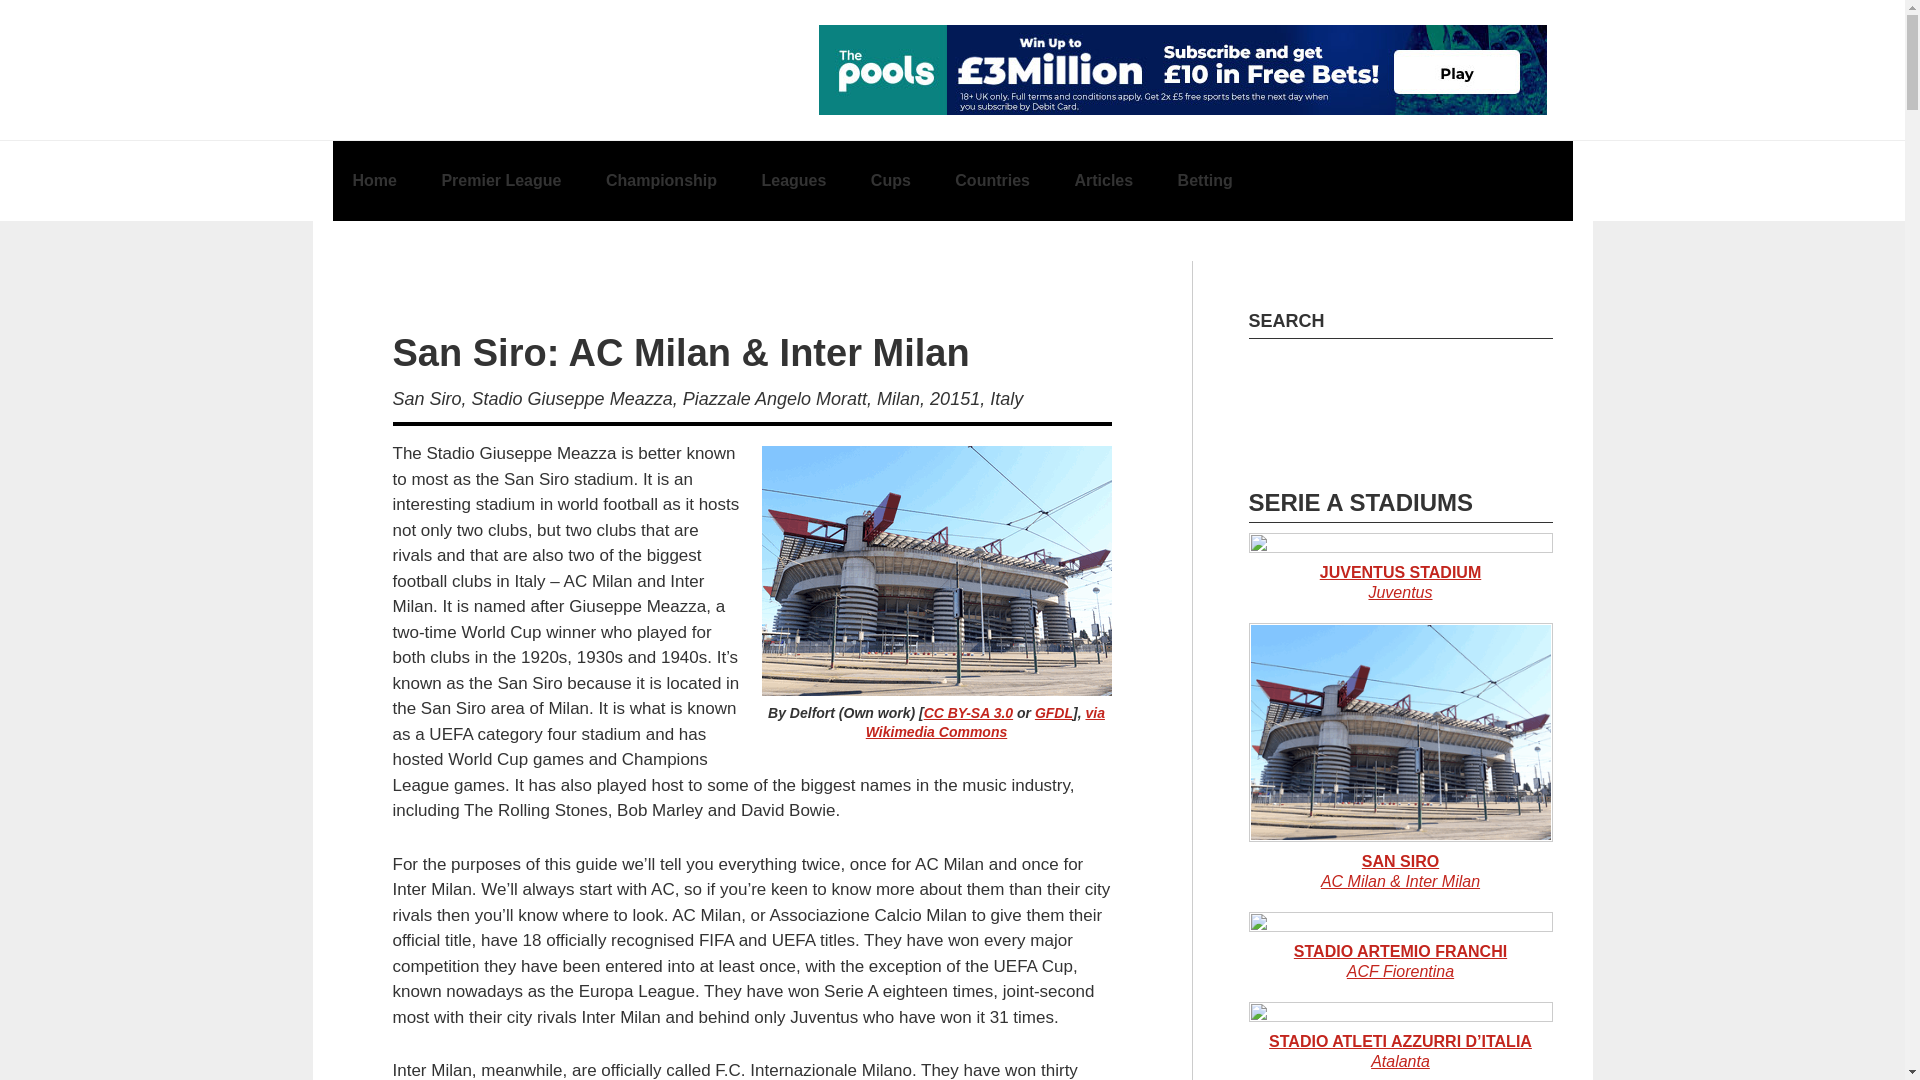 The height and width of the screenshot is (1080, 1920). What do you see at coordinates (794, 181) in the screenshot?
I see `Leagues` at bounding box center [794, 181].